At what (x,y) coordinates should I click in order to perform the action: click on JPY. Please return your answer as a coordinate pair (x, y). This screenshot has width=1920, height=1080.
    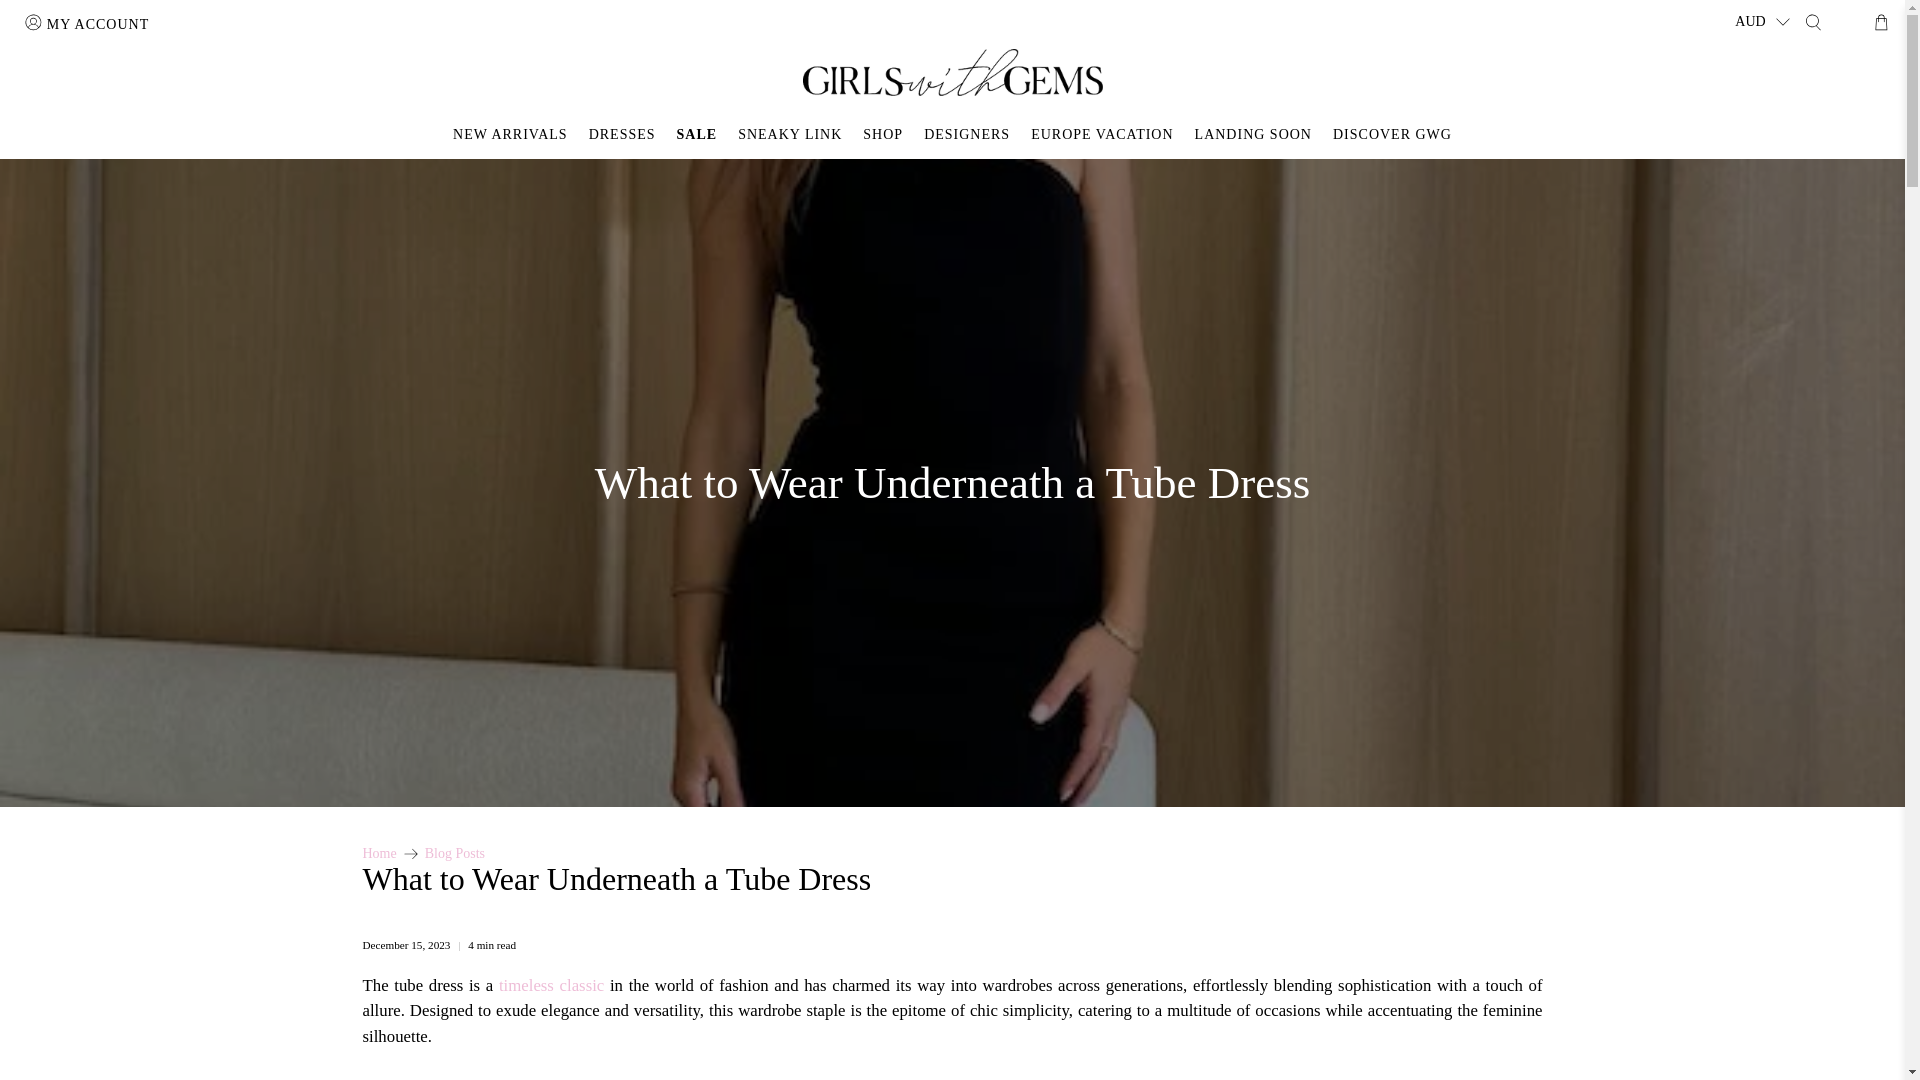
    Looking at the image, I should click on (1761, 270).